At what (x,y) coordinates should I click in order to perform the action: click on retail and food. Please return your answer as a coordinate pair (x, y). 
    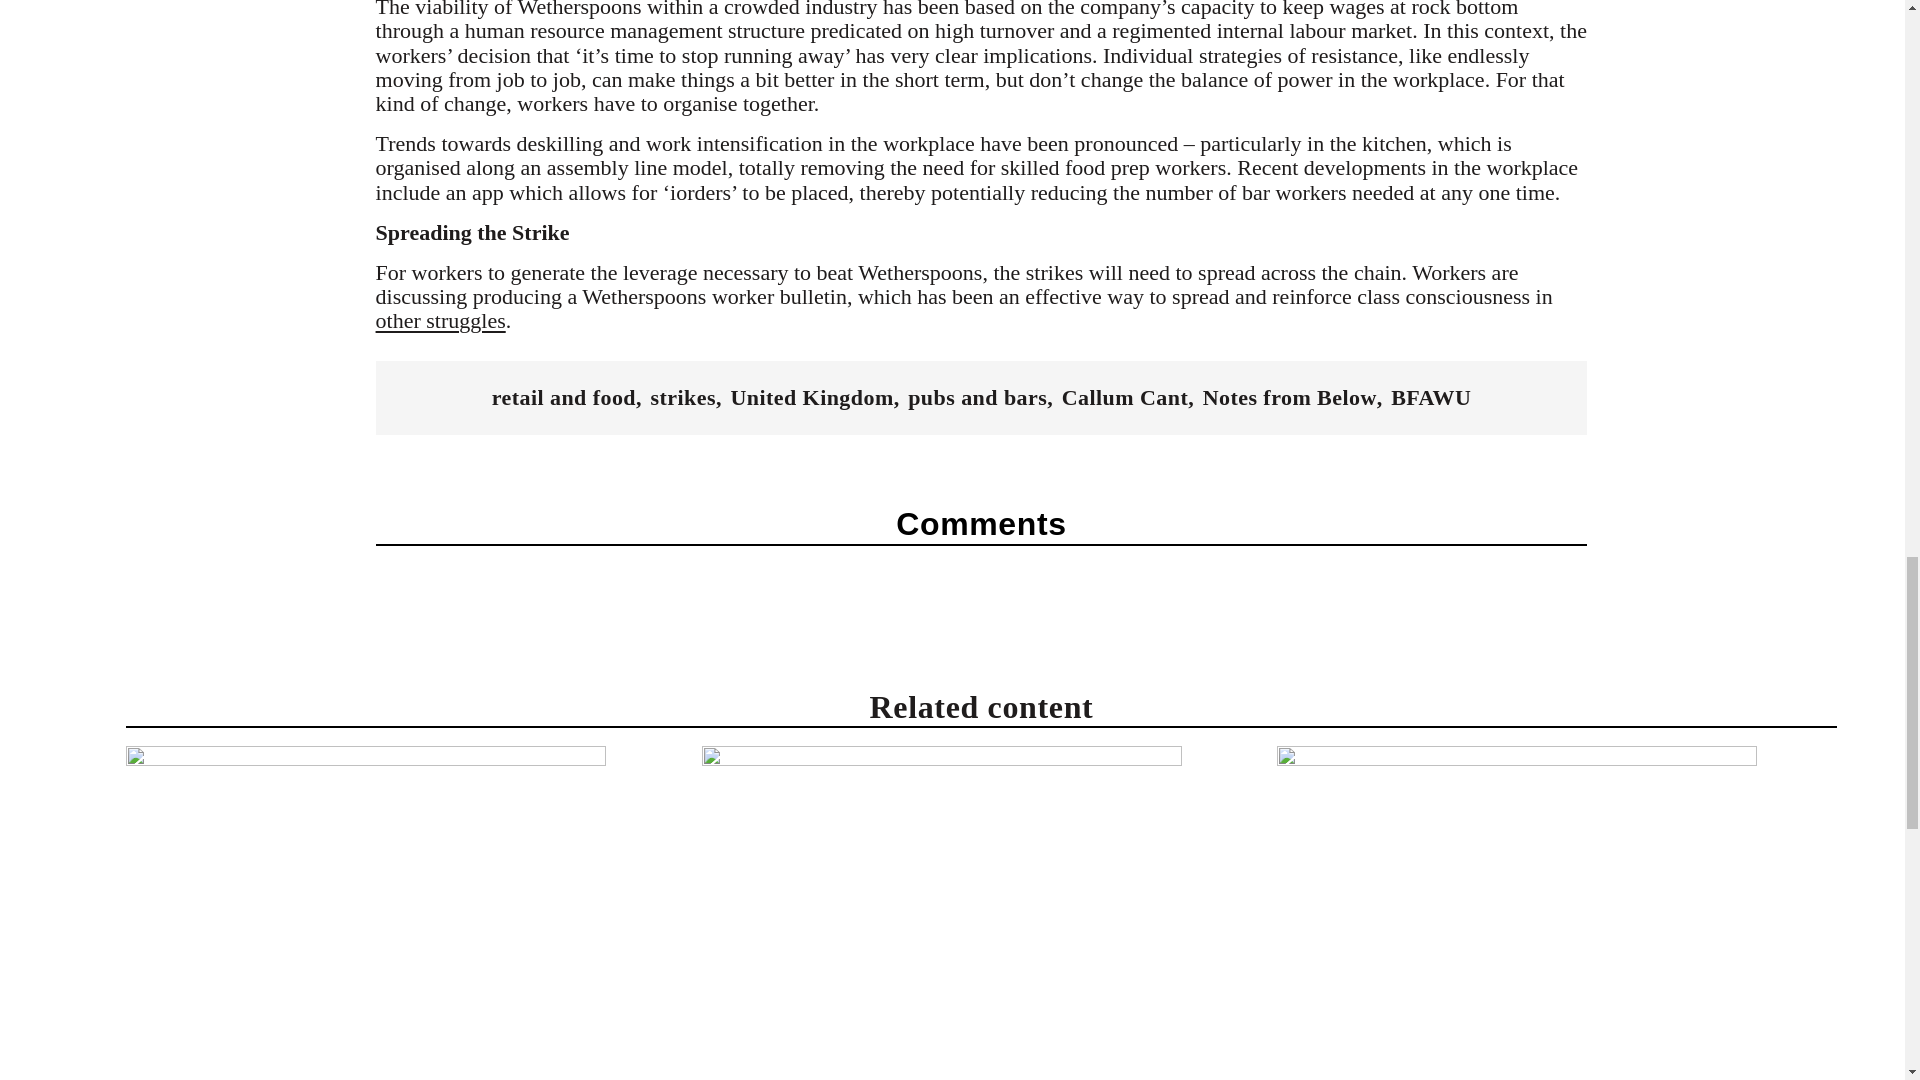
    Looking at the image, I should click on (563, 398).